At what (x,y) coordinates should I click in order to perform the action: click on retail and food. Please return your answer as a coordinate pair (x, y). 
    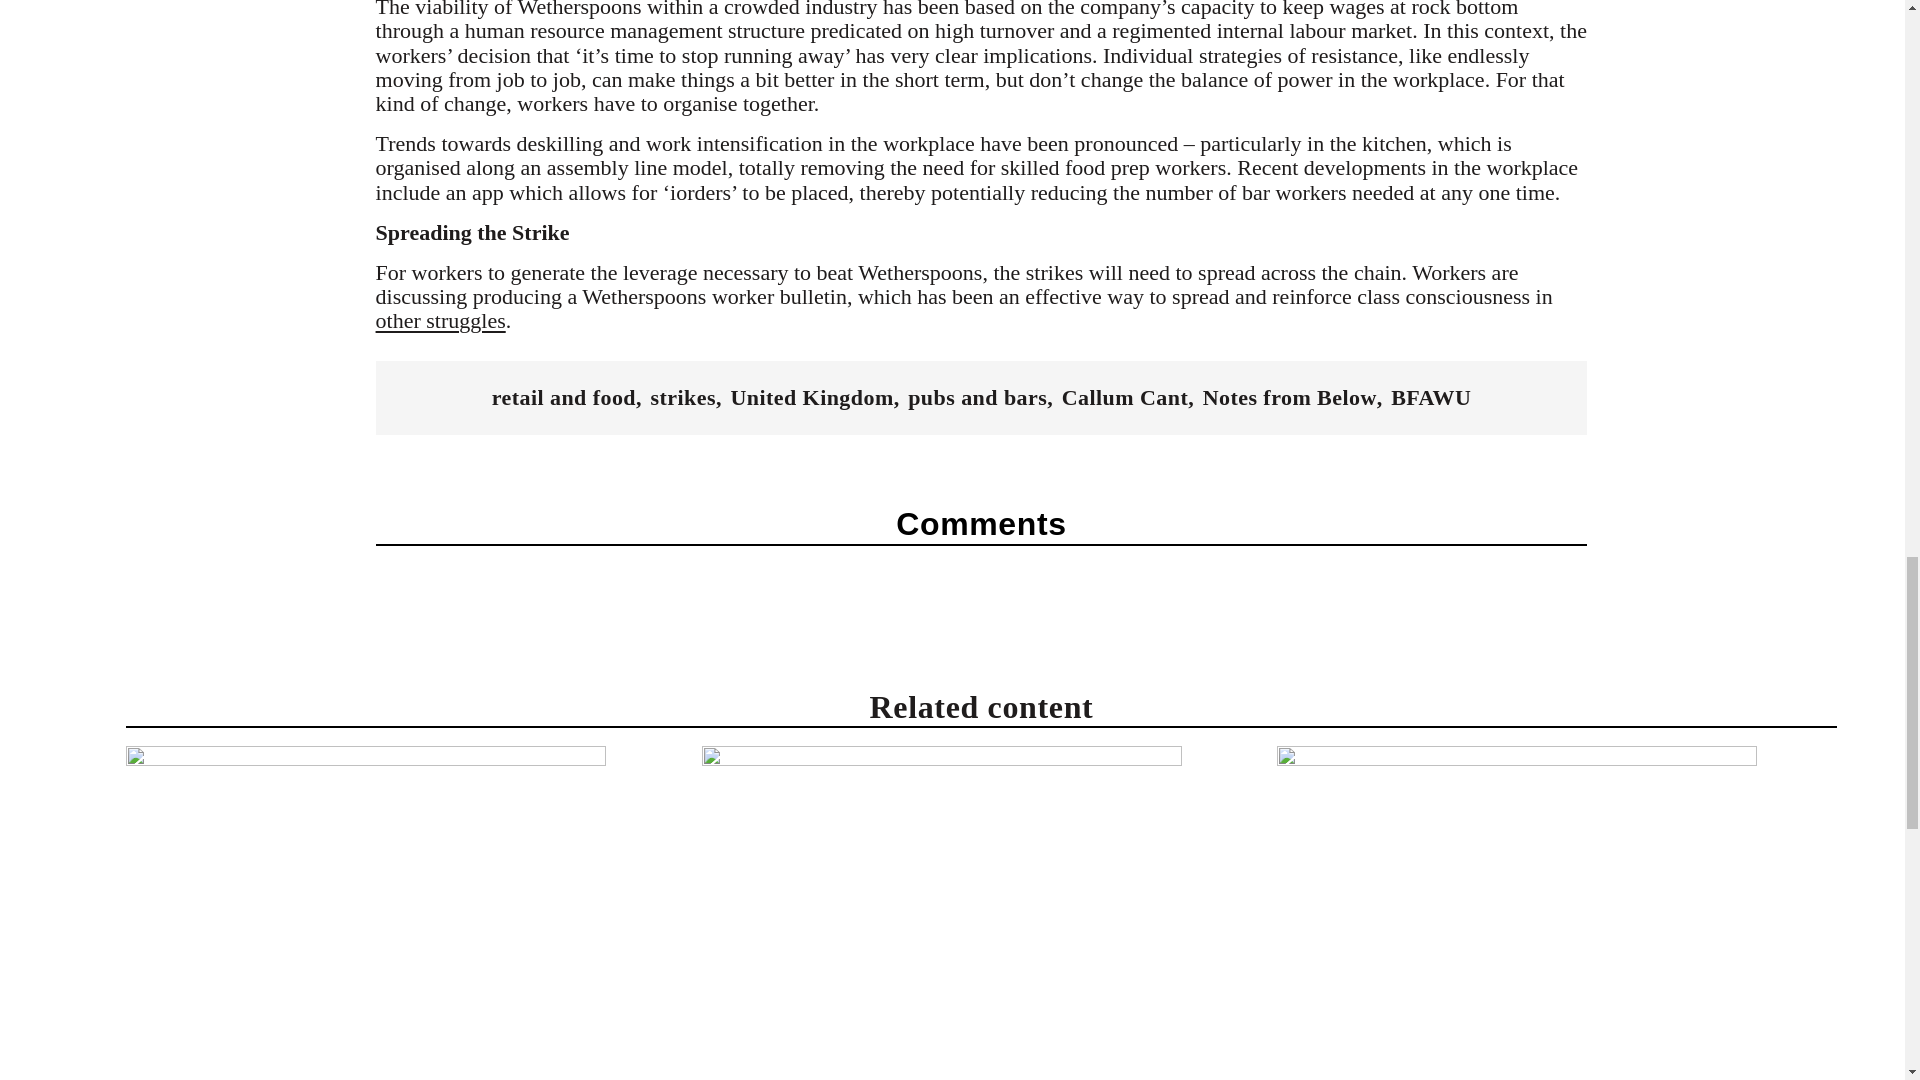
    Looking at the image, I should click on (563, 398).